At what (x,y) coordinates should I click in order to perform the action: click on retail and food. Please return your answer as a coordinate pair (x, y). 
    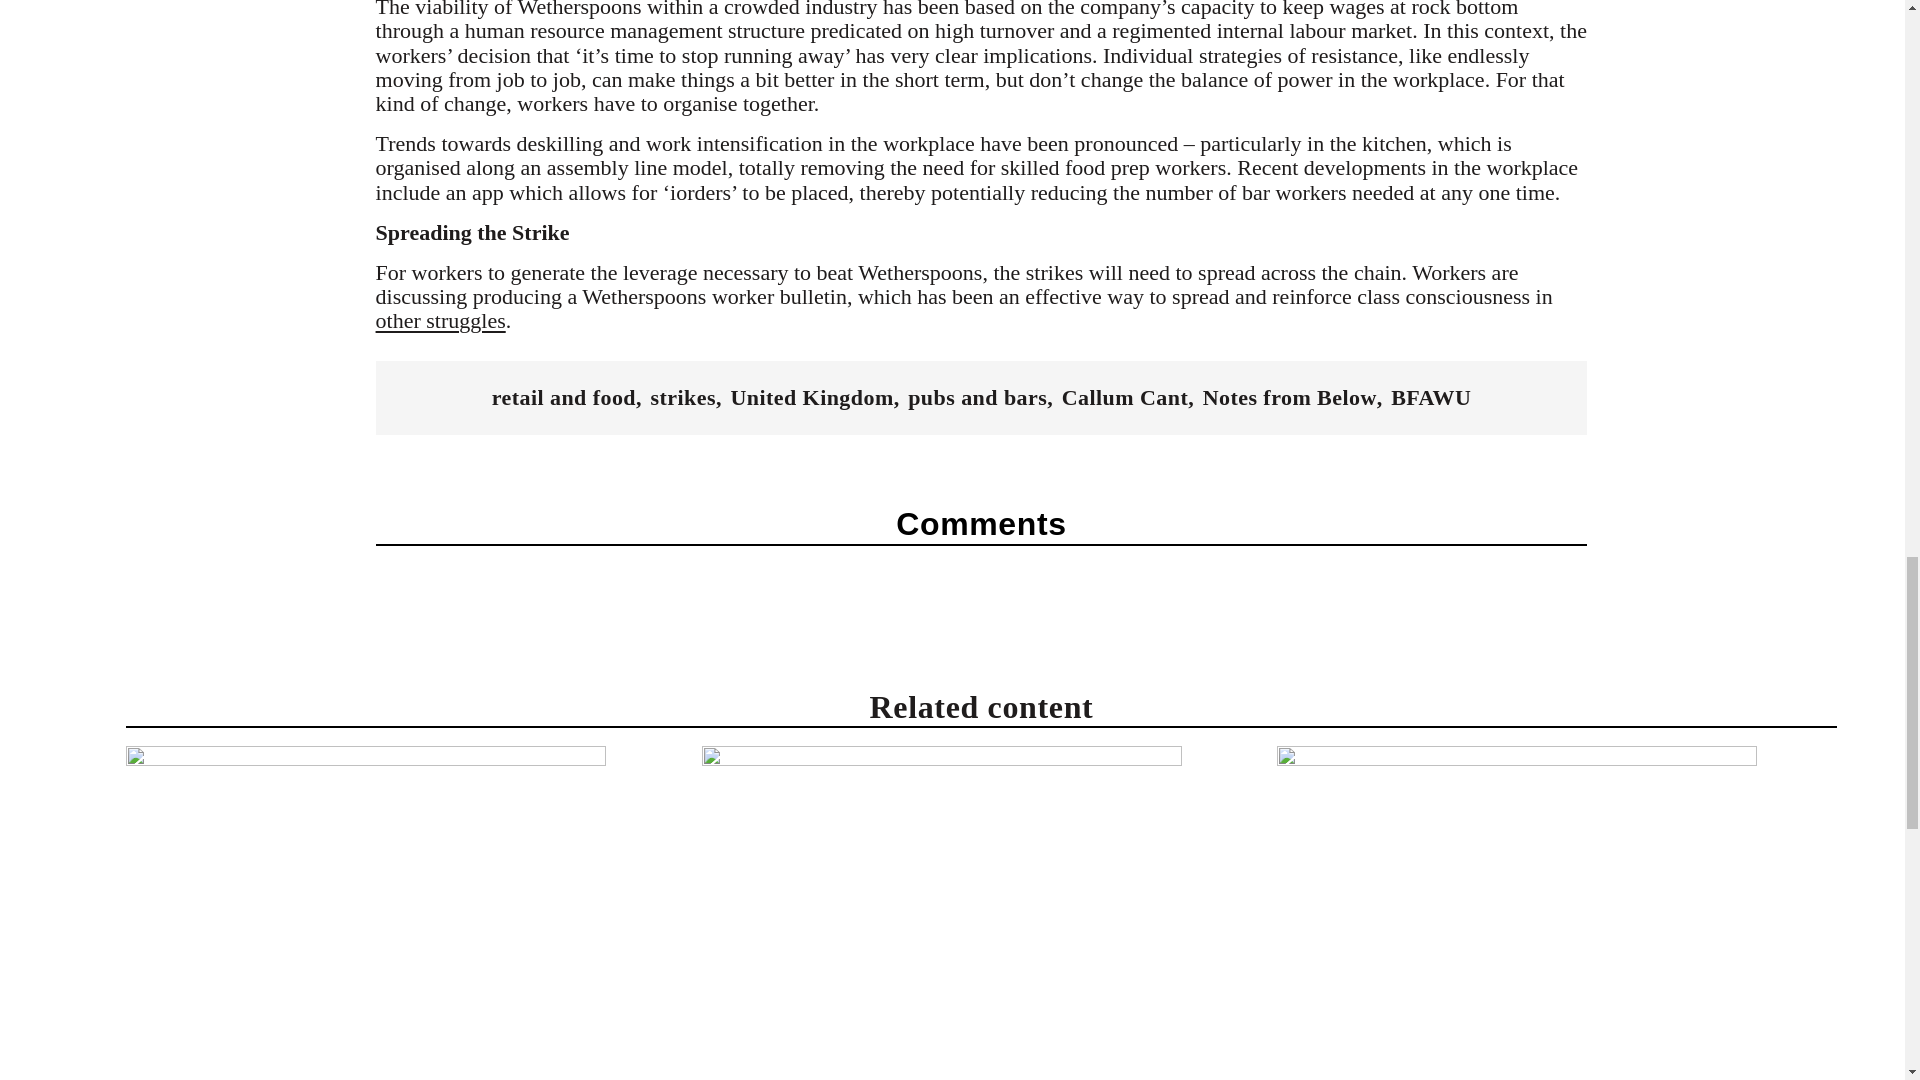
    Looking at the image, I should click on (563, 398).